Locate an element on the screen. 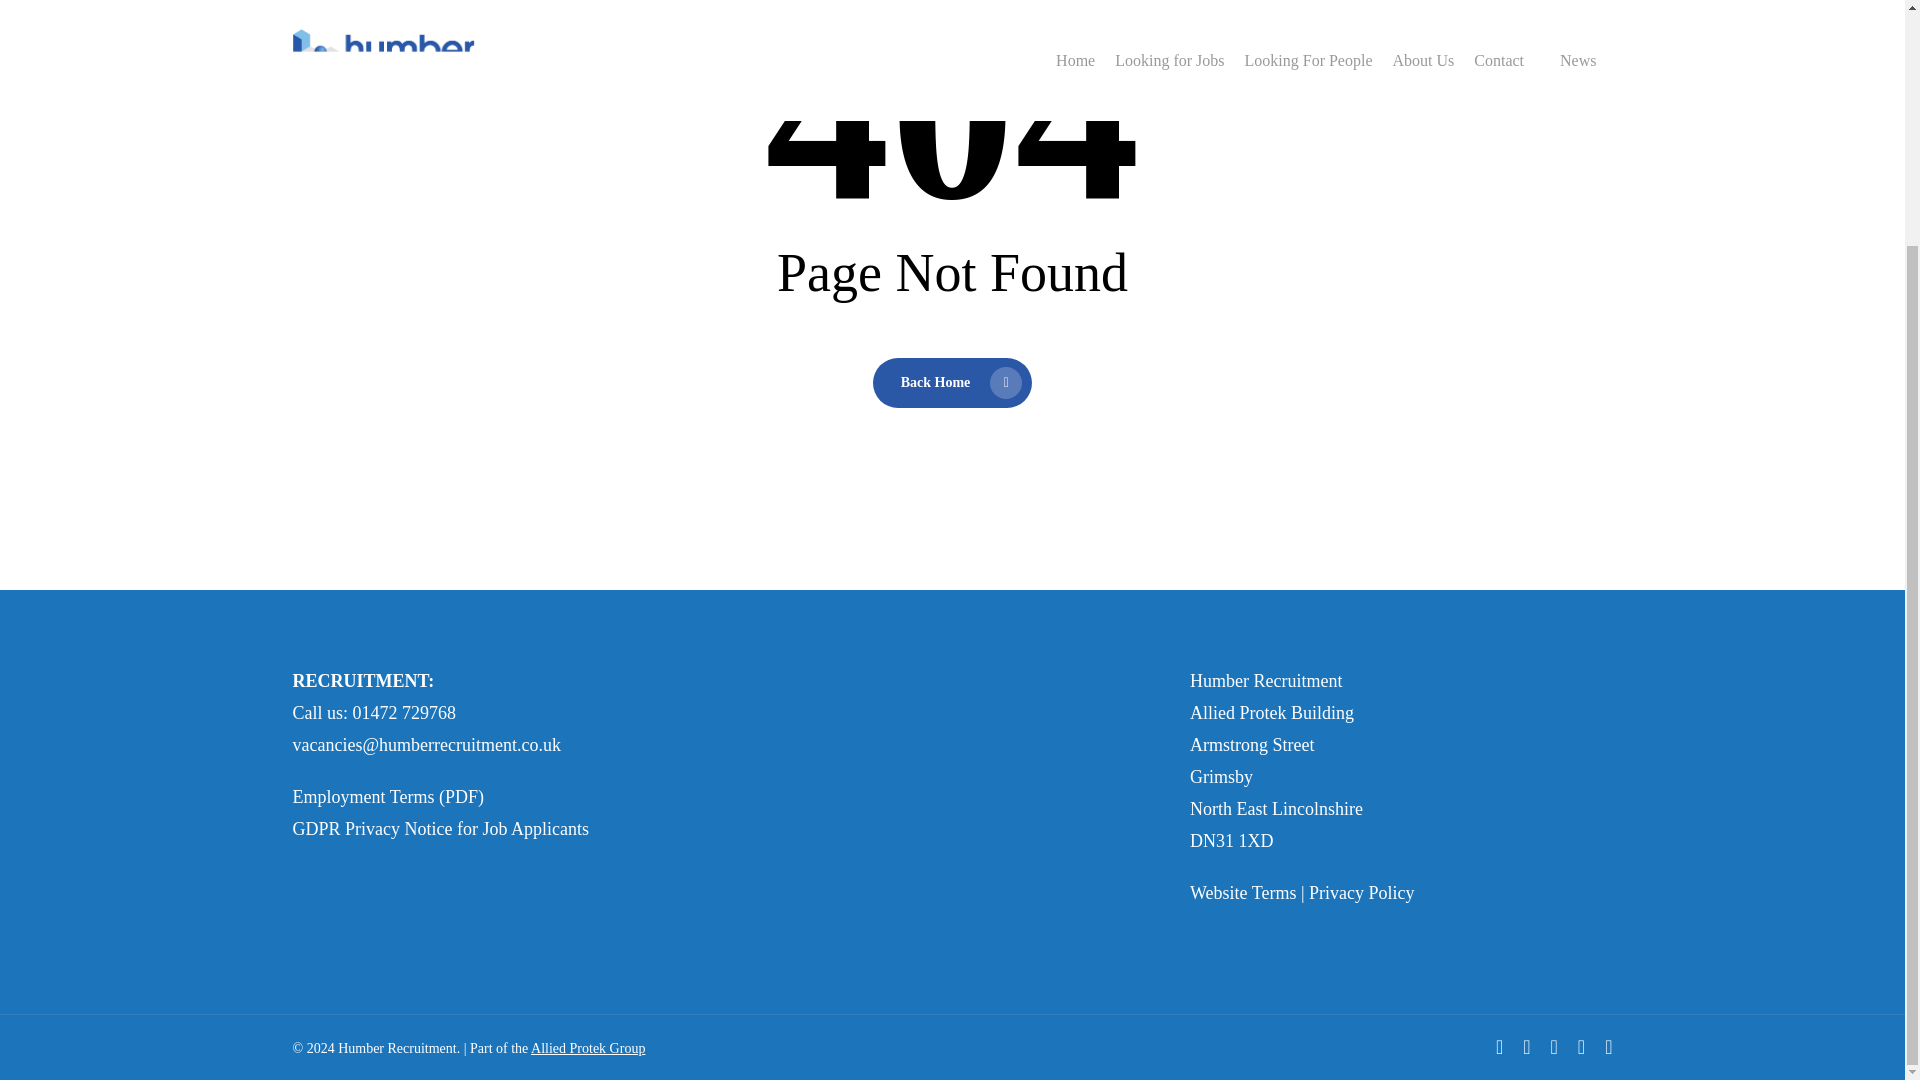 The width and height of the screenshot is (1920, 1080). Back Home is located at coordinates (952, 382).